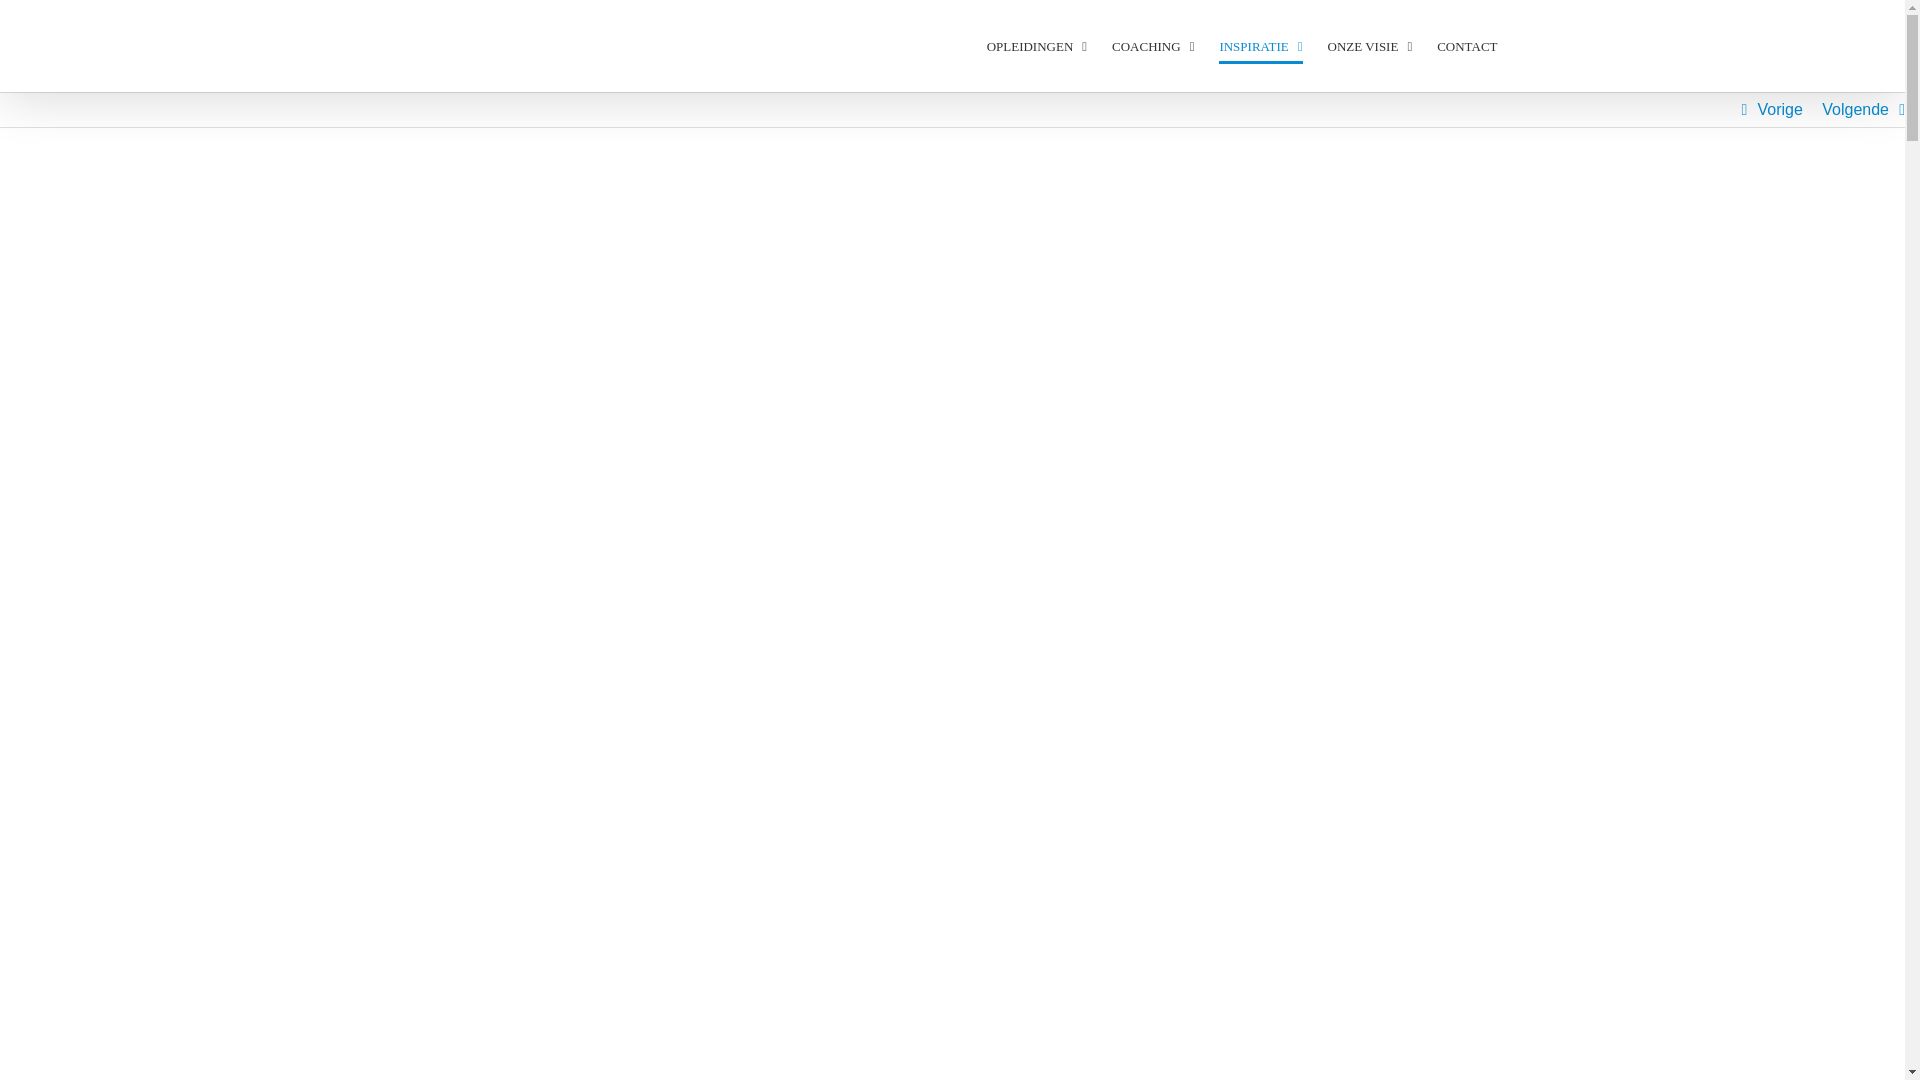 This screenshot has height=1080, width=1920. Describe the element at coordinates (1260, 46) in the screenshot. I see `INSPIRATIE` at that location.